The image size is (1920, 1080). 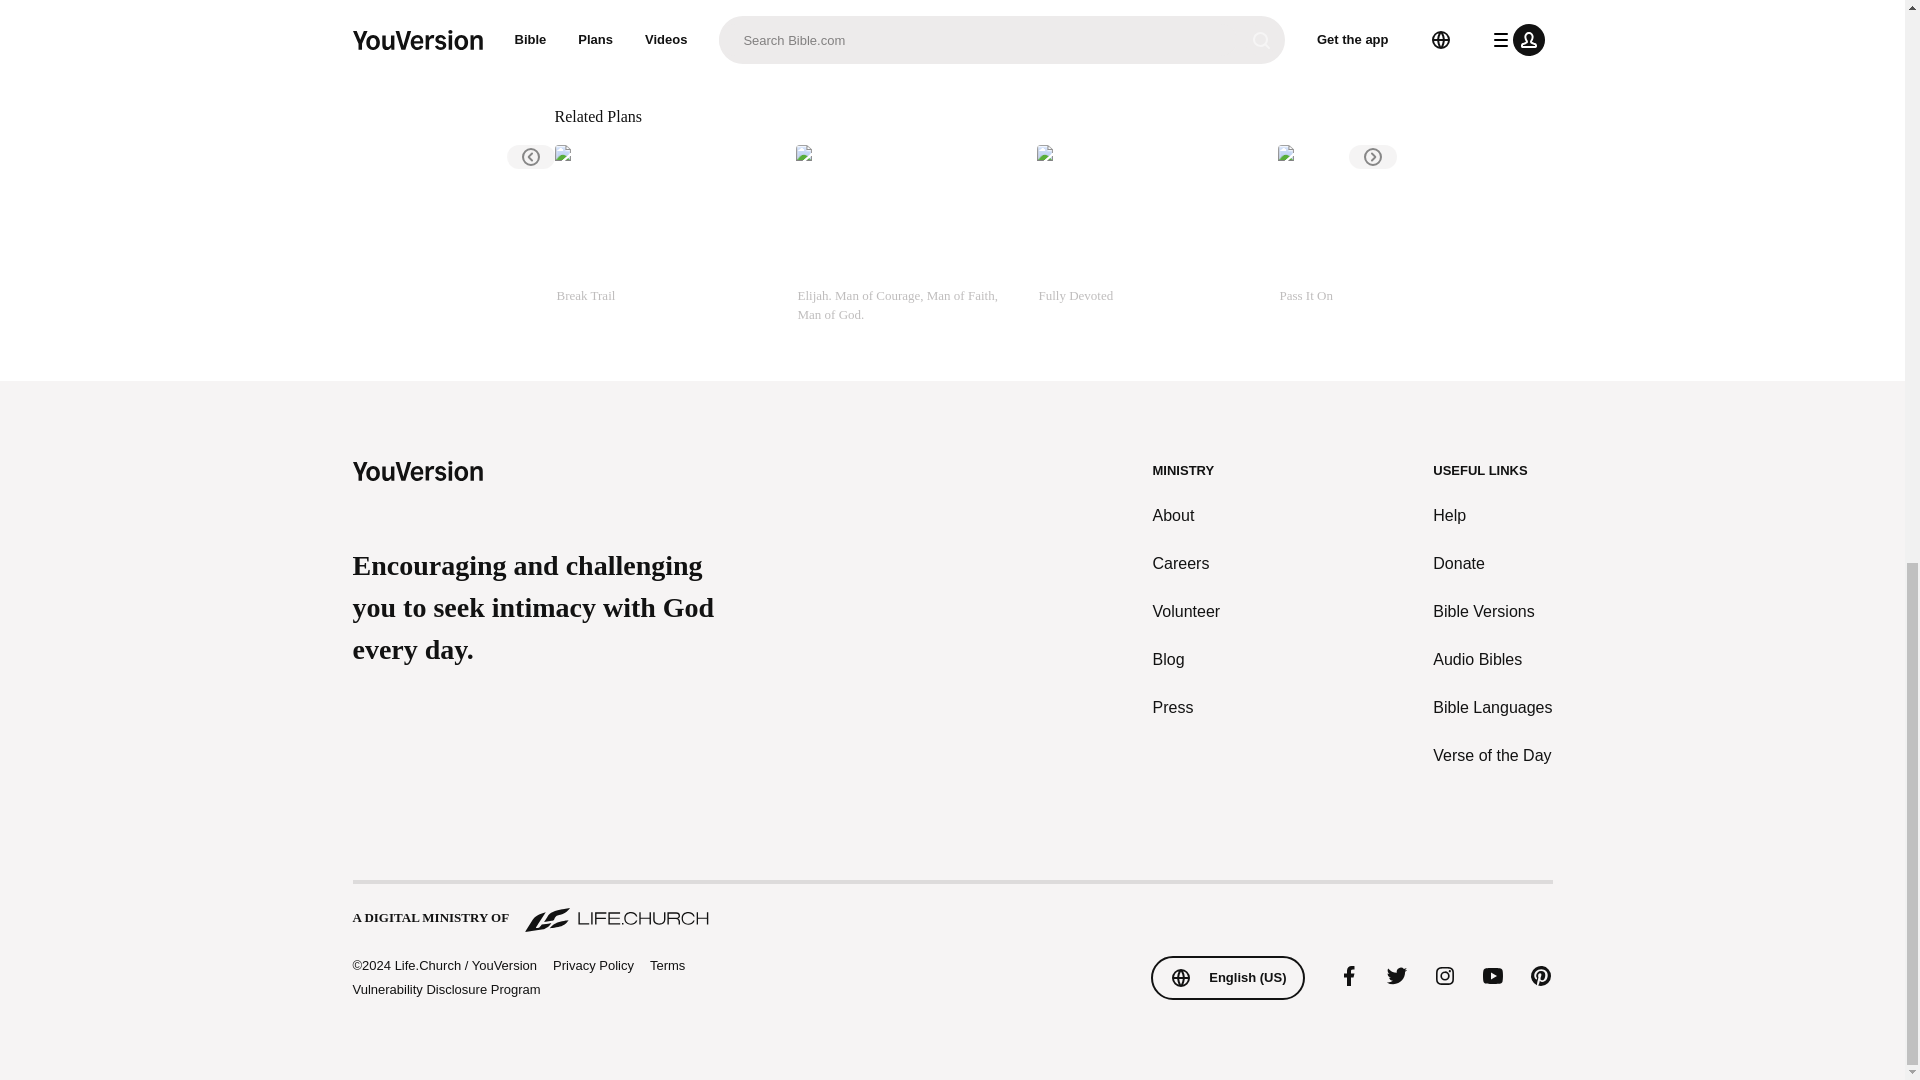 What do you see at coordinates (951, 908) in the screenshot?
I see `A DIGITAL MINISTRY OF` at bounding box center [951, 908].